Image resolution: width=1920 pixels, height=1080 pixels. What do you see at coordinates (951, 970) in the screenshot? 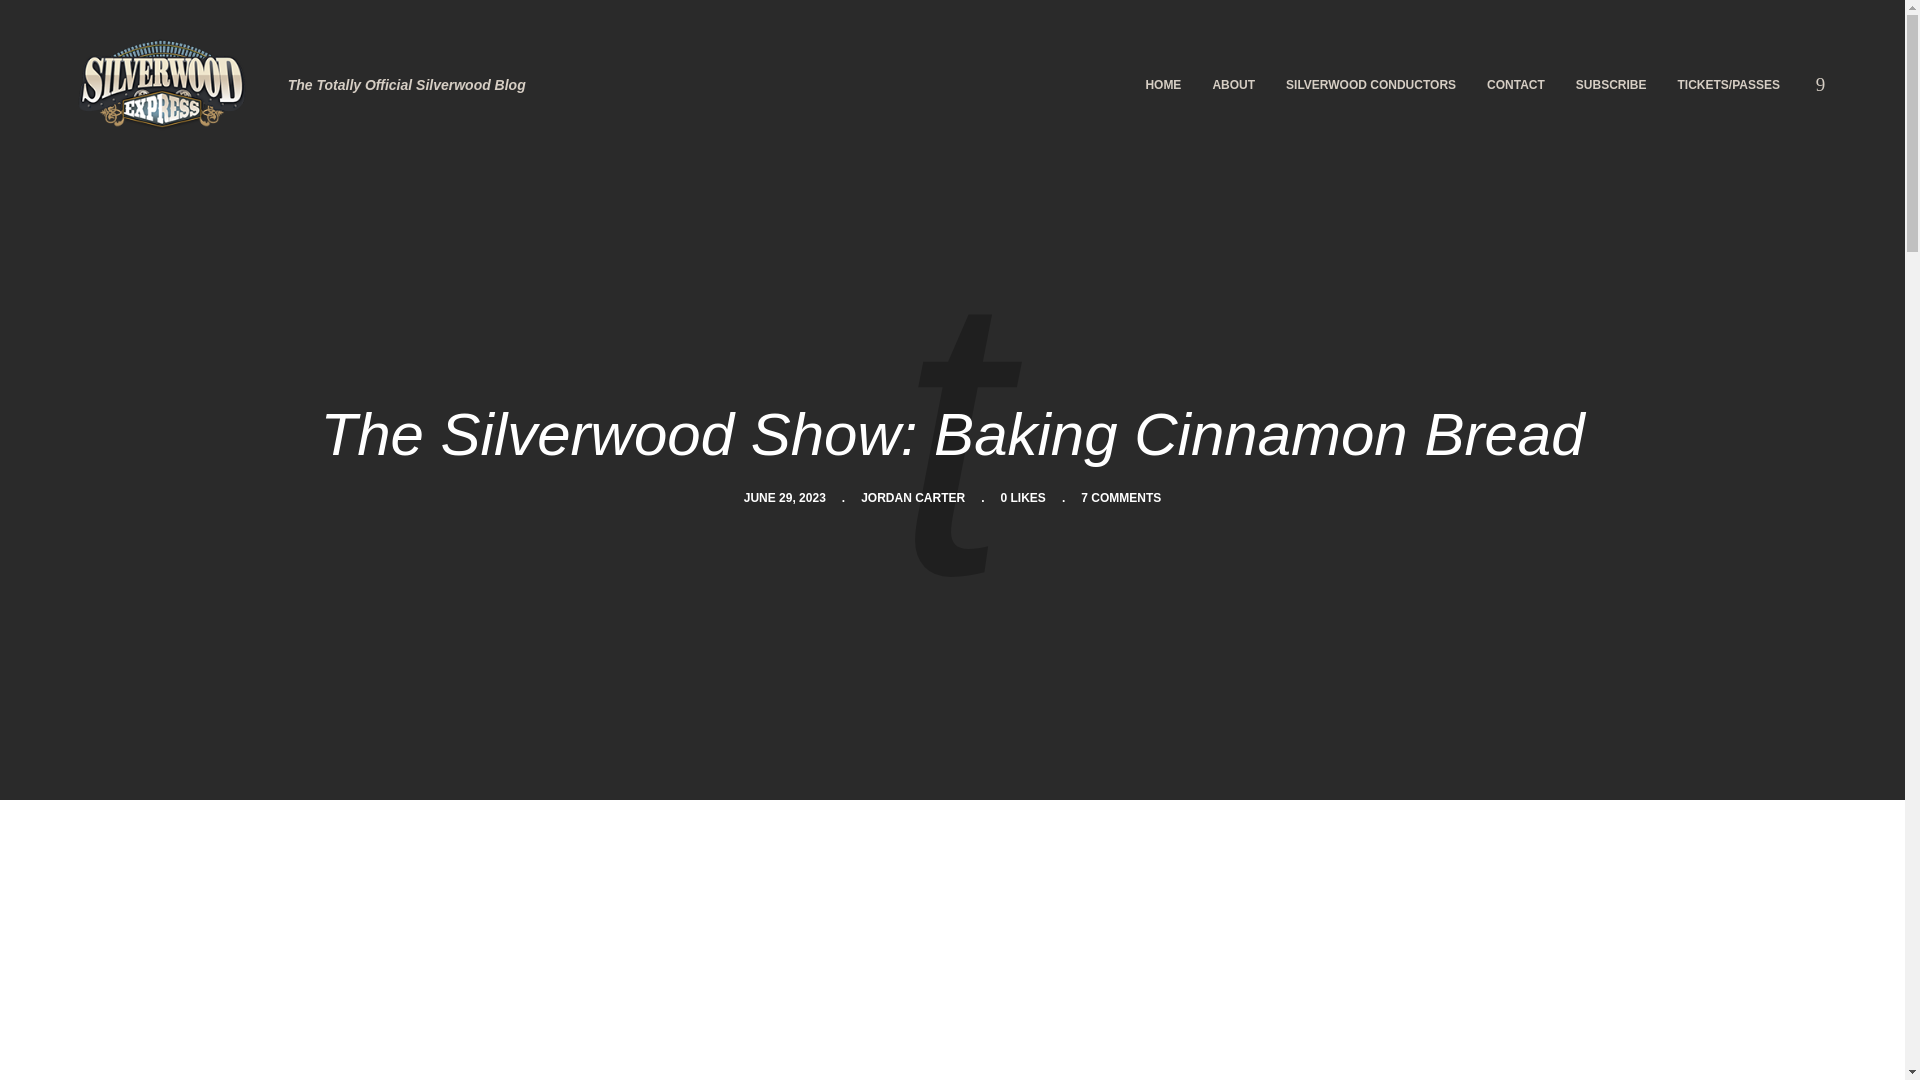
I see `YouTube video player` at bounding box center [951, 970].